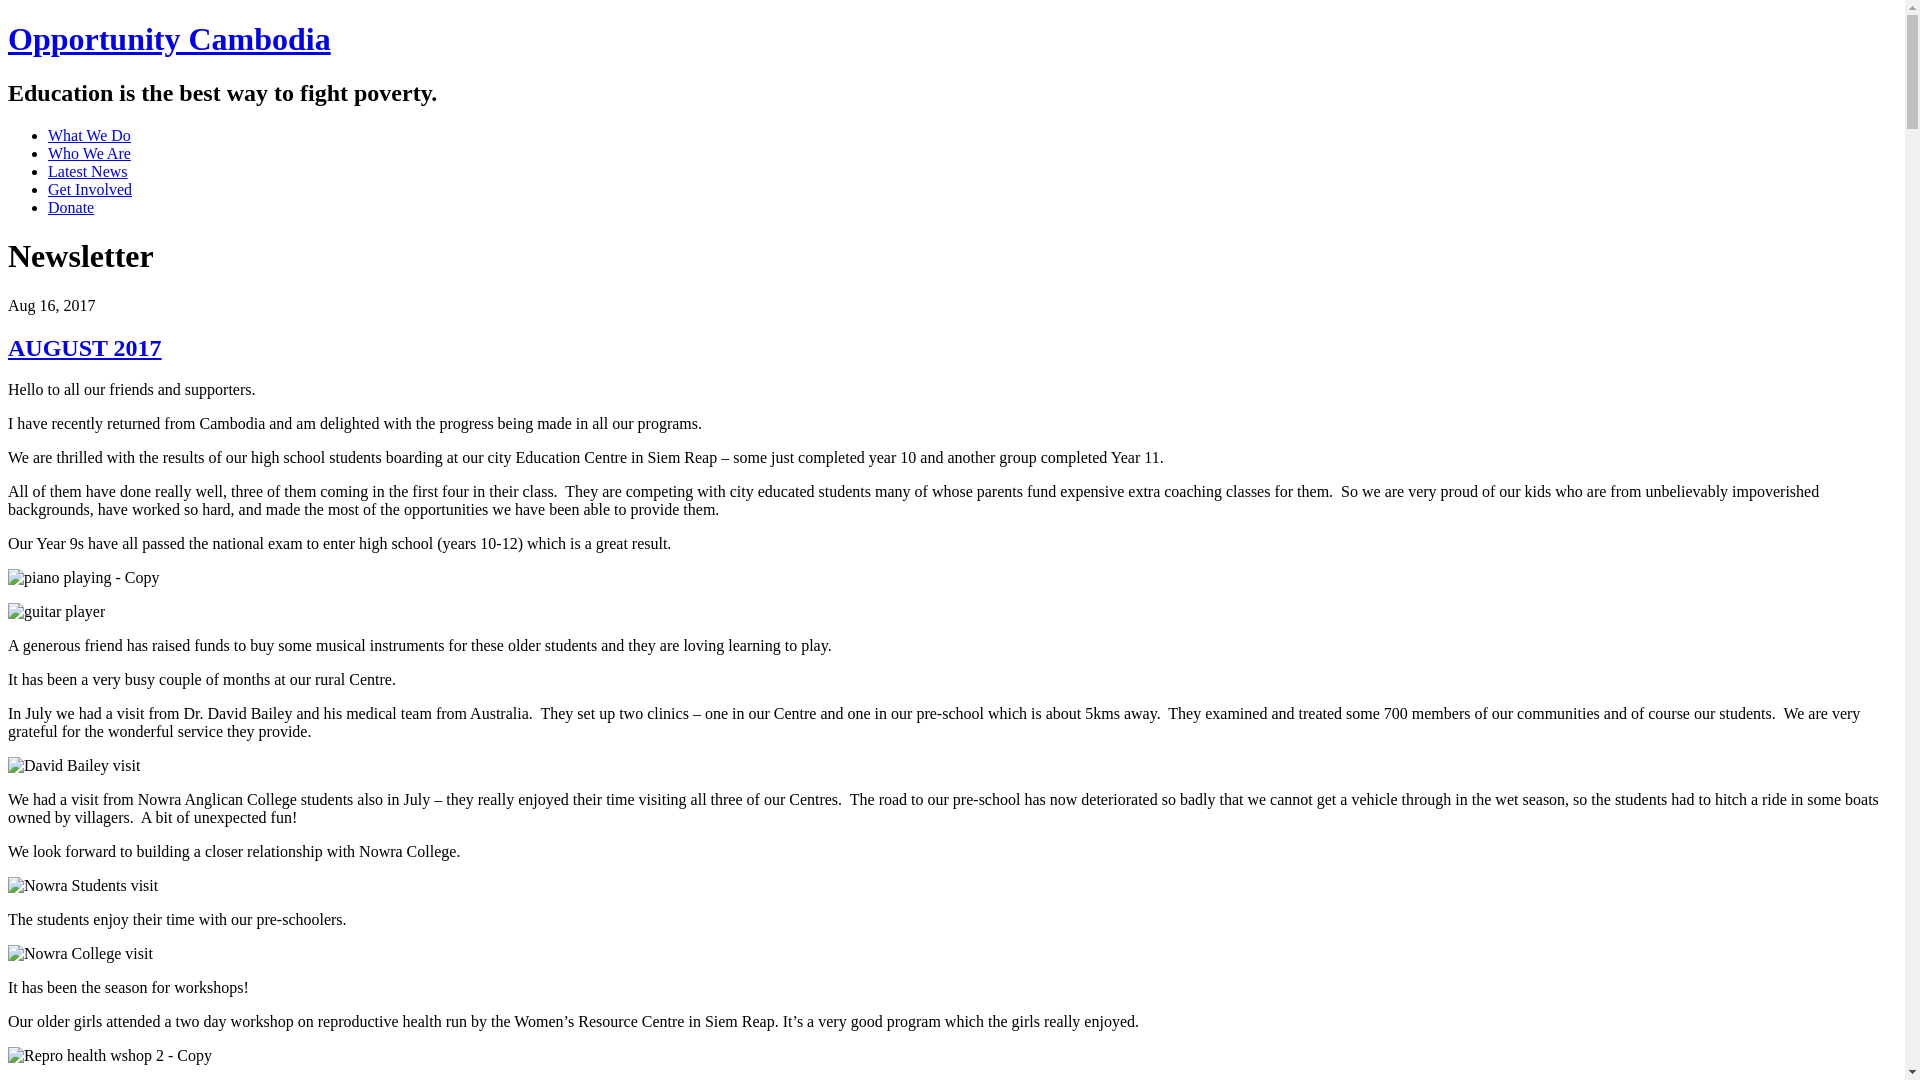  What do you see at coordinates (170, 39) in the screenshot?
I see `Opportunity Cambodia` at bounding box center [170, 39].